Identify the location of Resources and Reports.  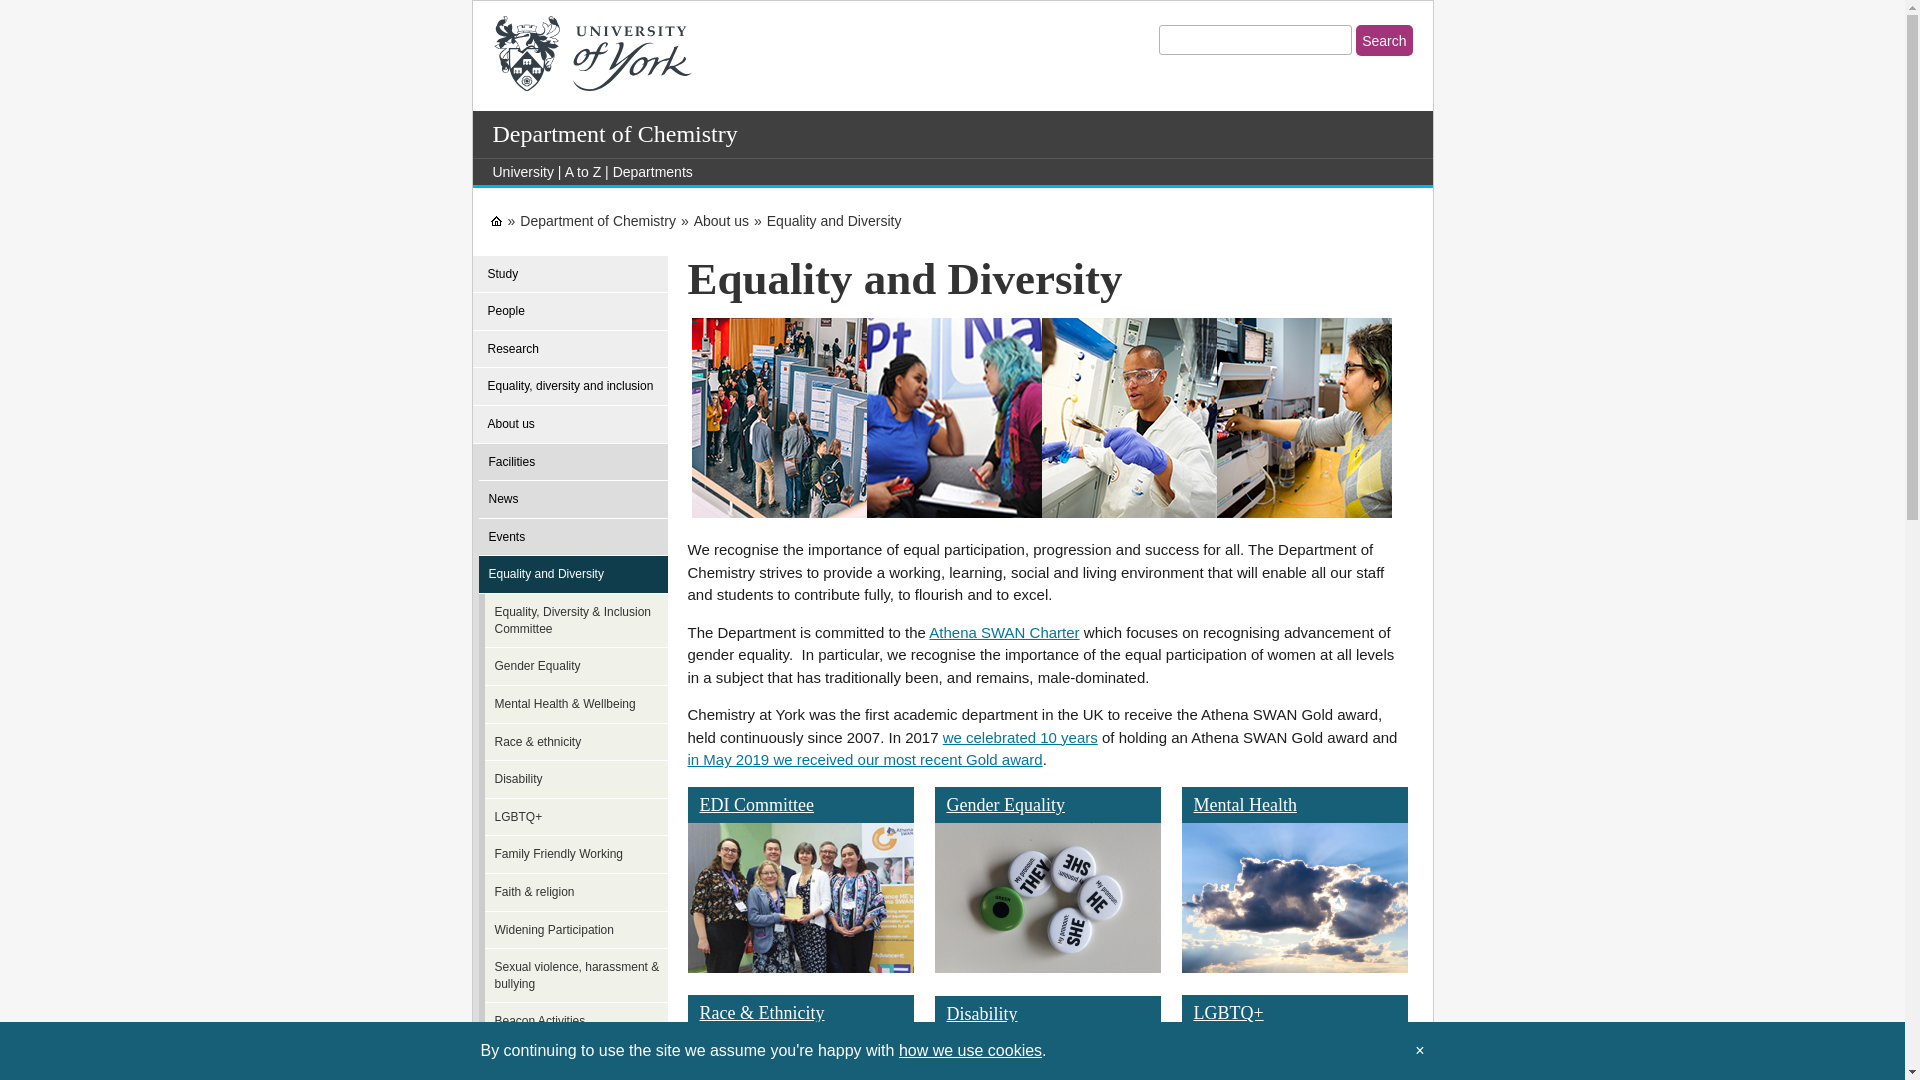
(581, 1060).